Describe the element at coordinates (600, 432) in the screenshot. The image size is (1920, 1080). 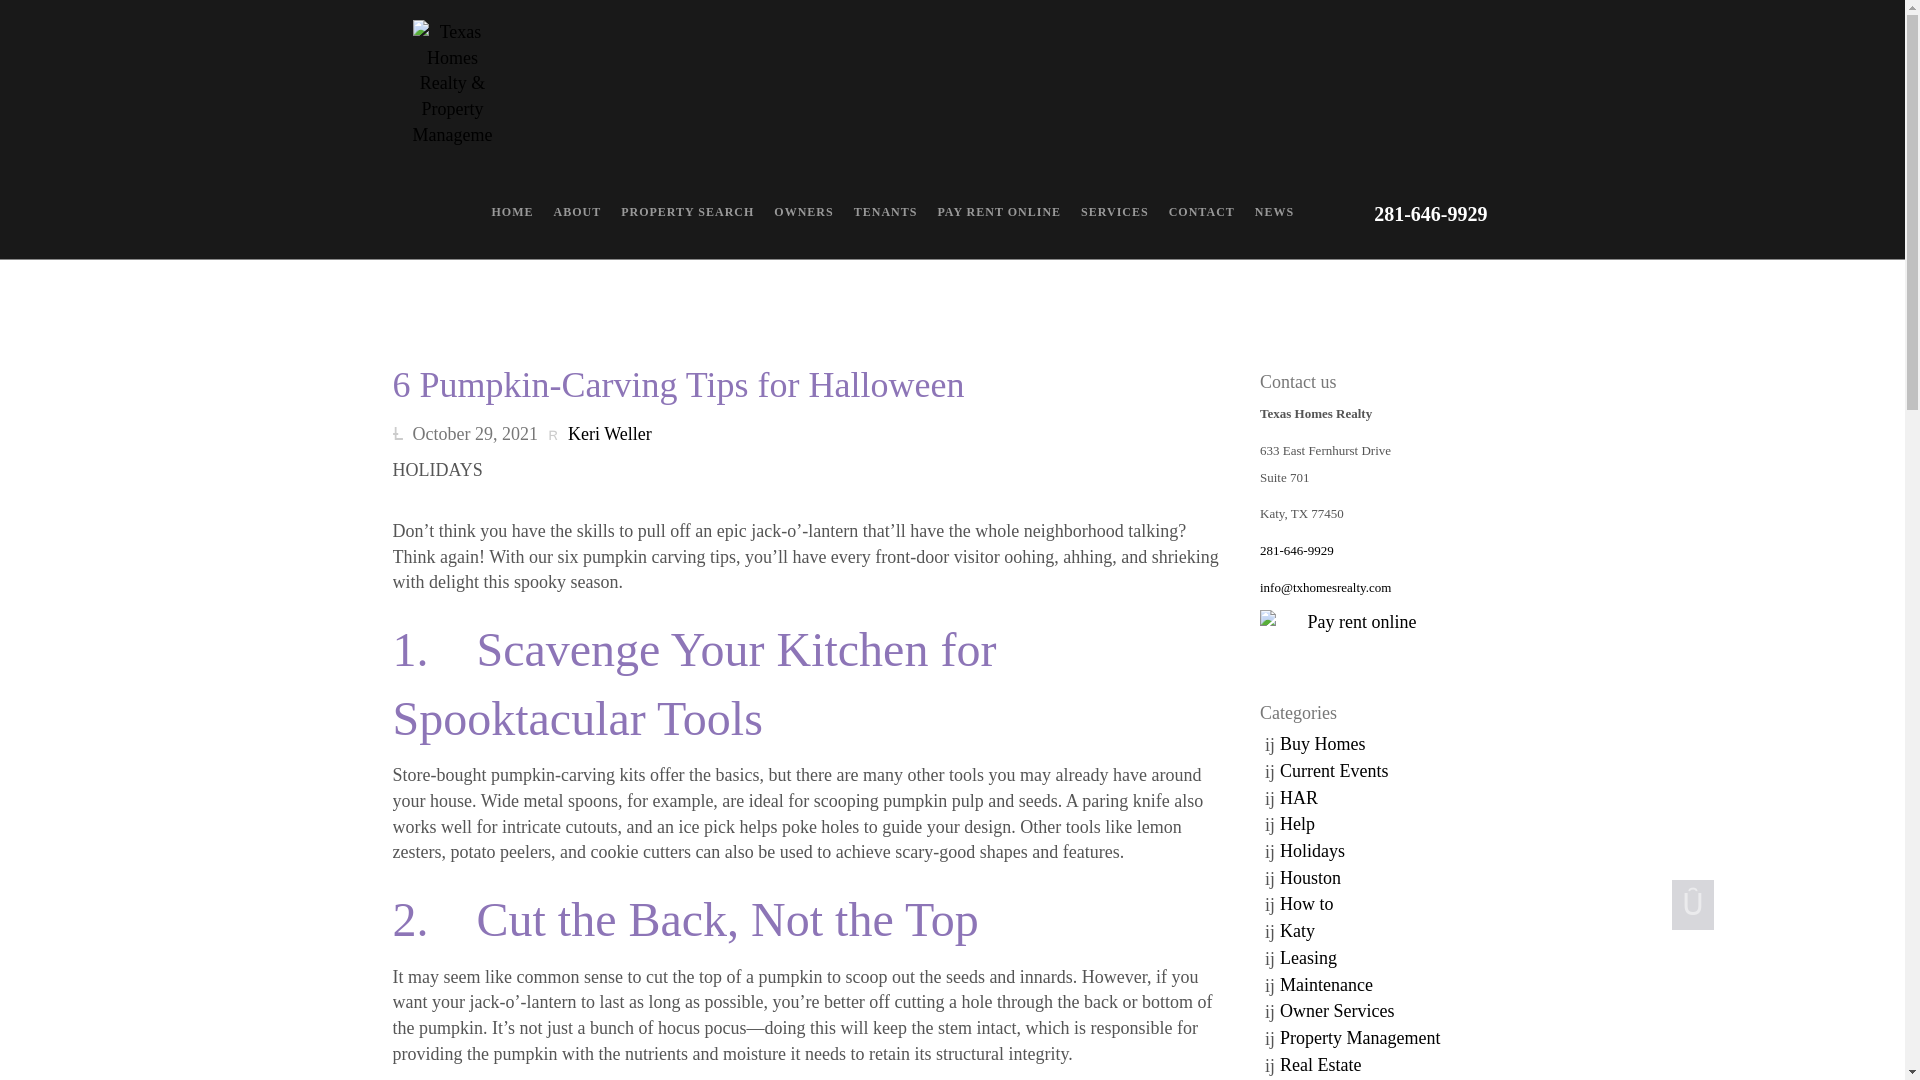
I see `Keri Weller` at that location.